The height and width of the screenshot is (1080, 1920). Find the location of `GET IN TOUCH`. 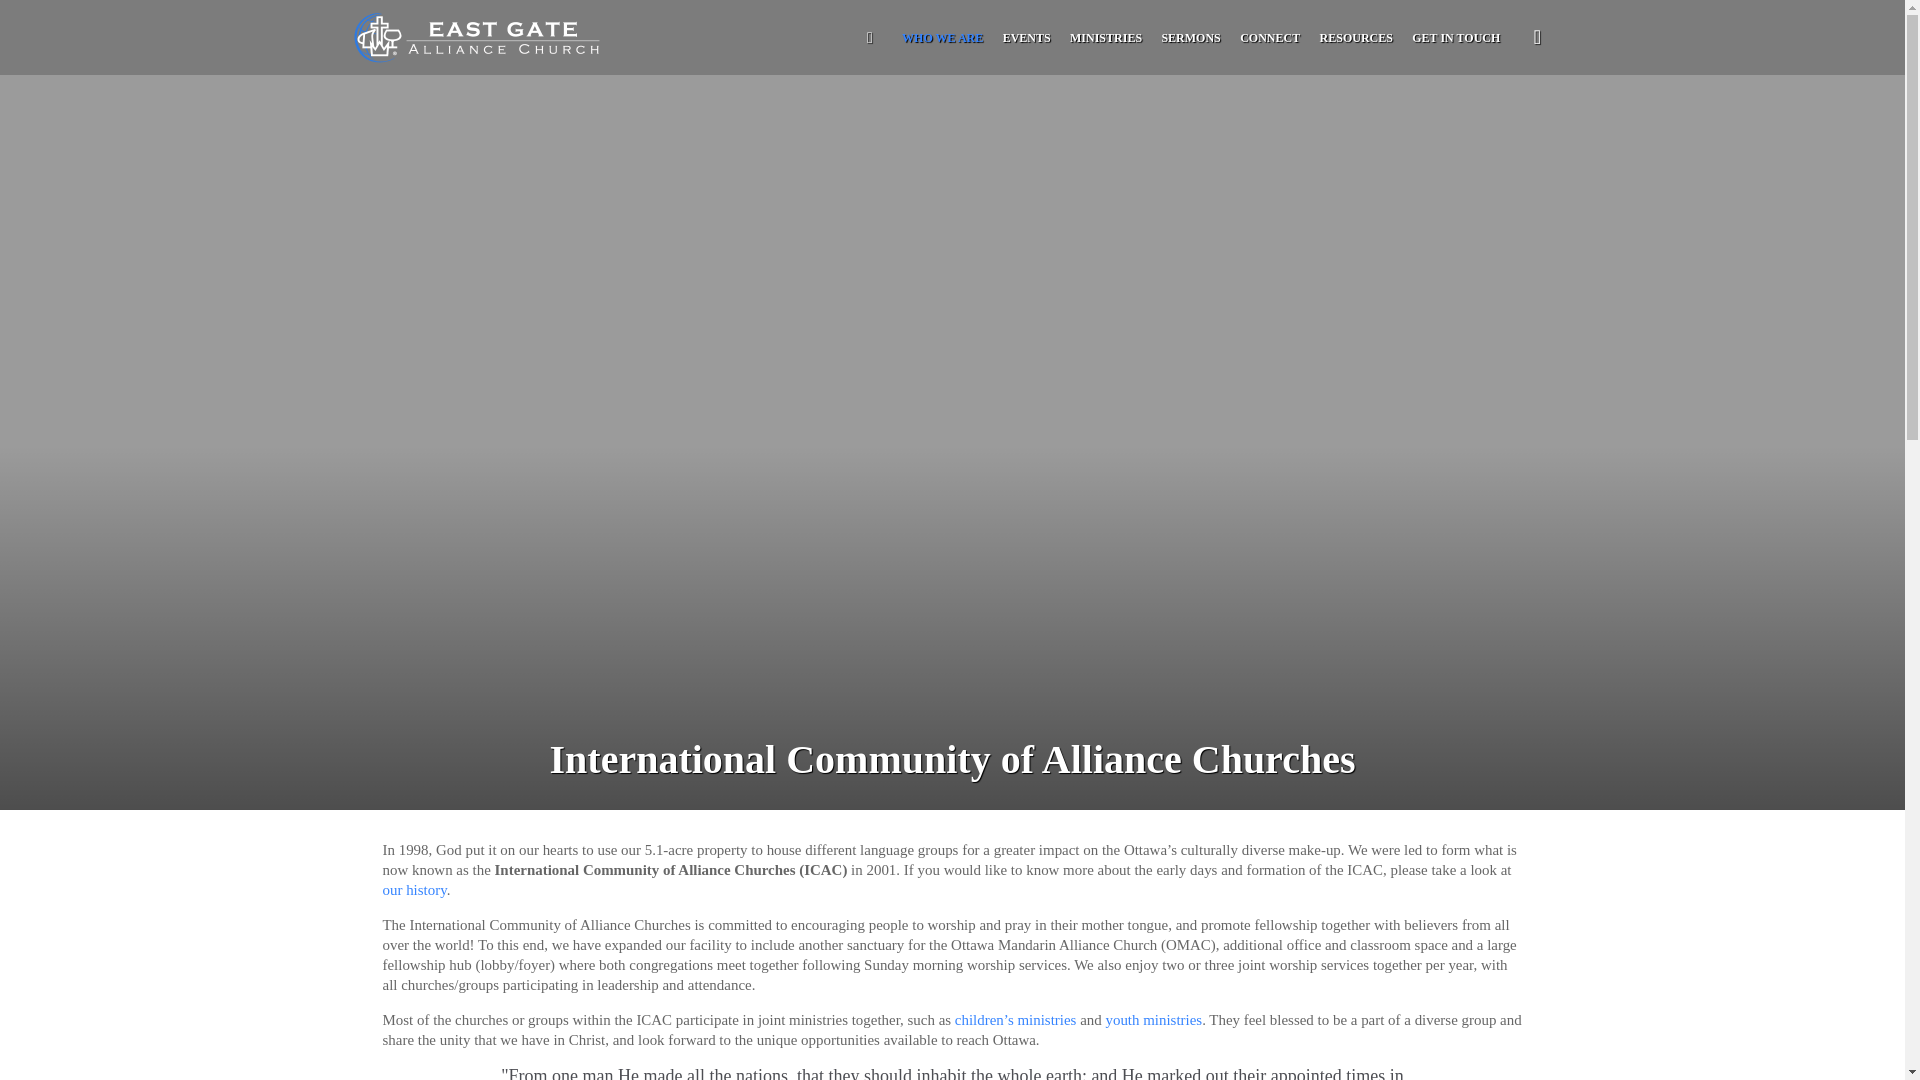

GET IN TOUCH is located at coordinates (1456, 38).